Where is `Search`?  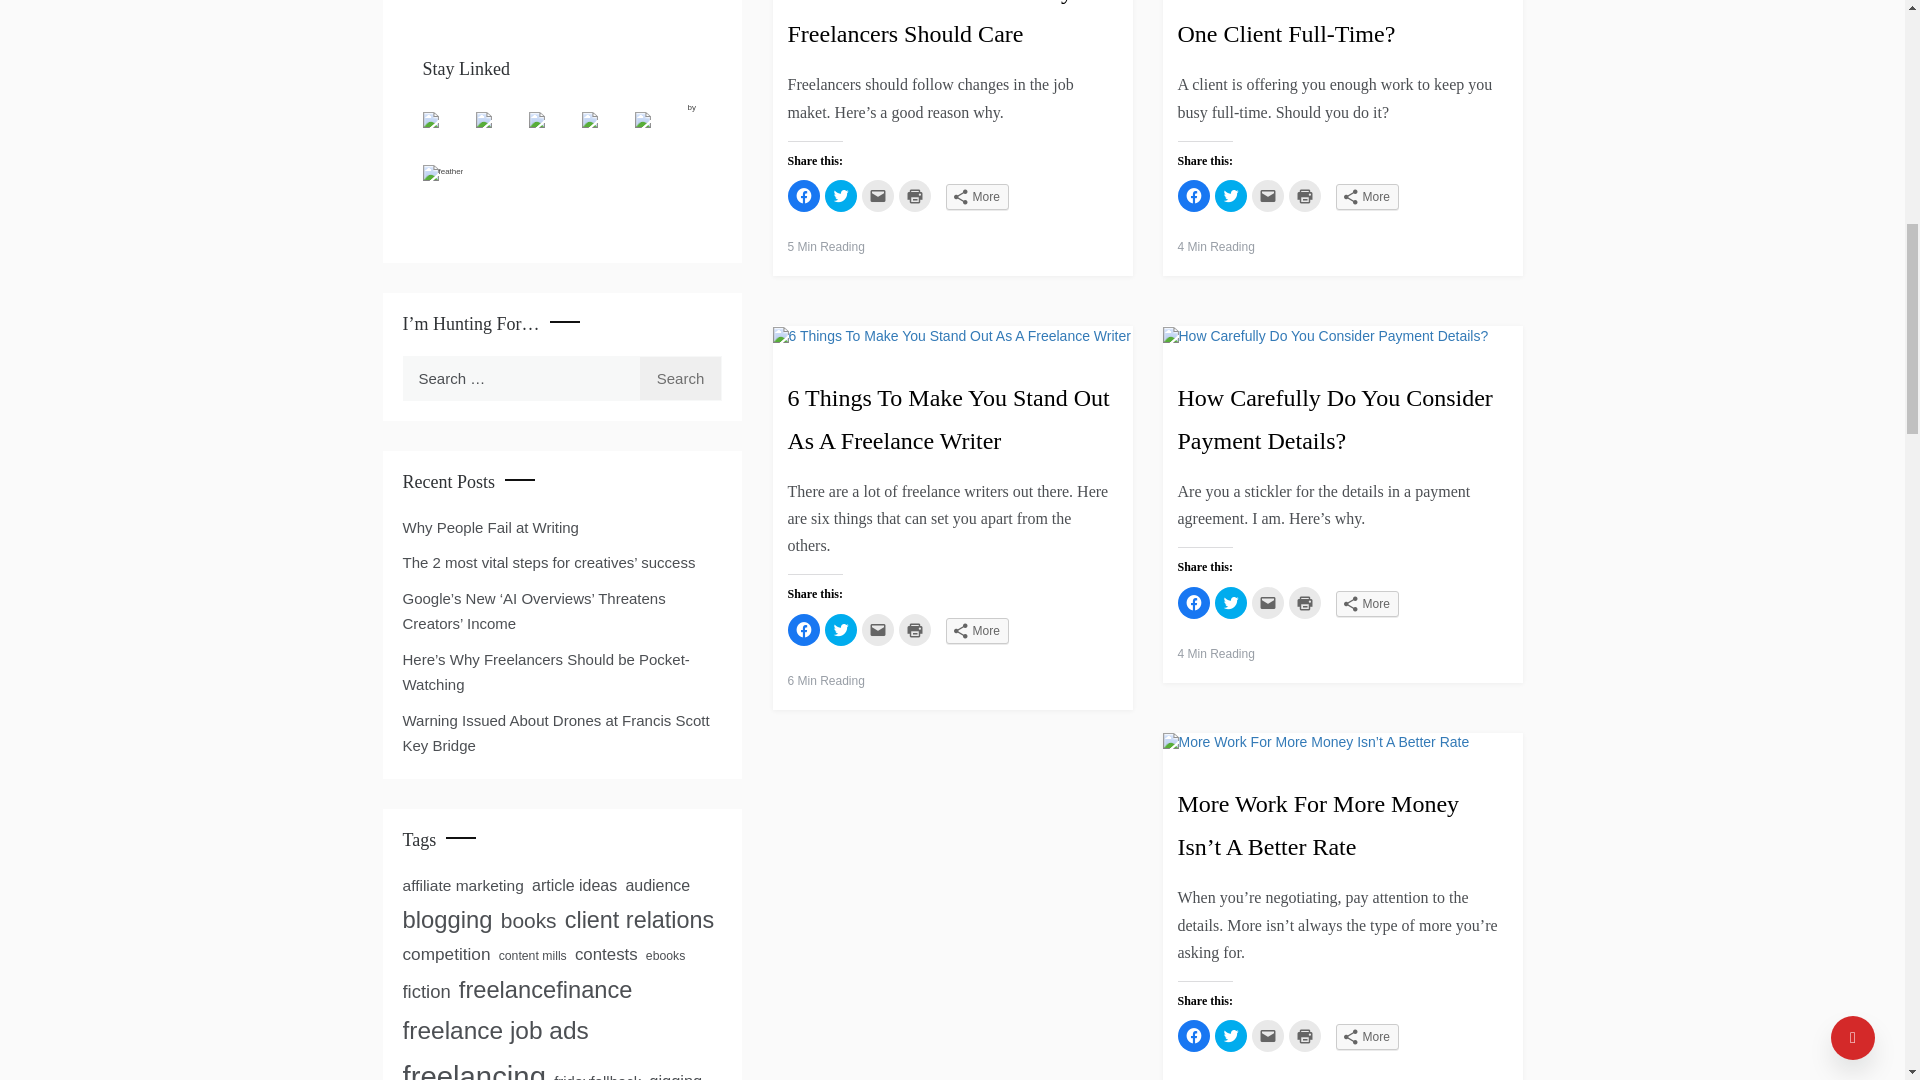
Search is located at coordinates (681, 378).